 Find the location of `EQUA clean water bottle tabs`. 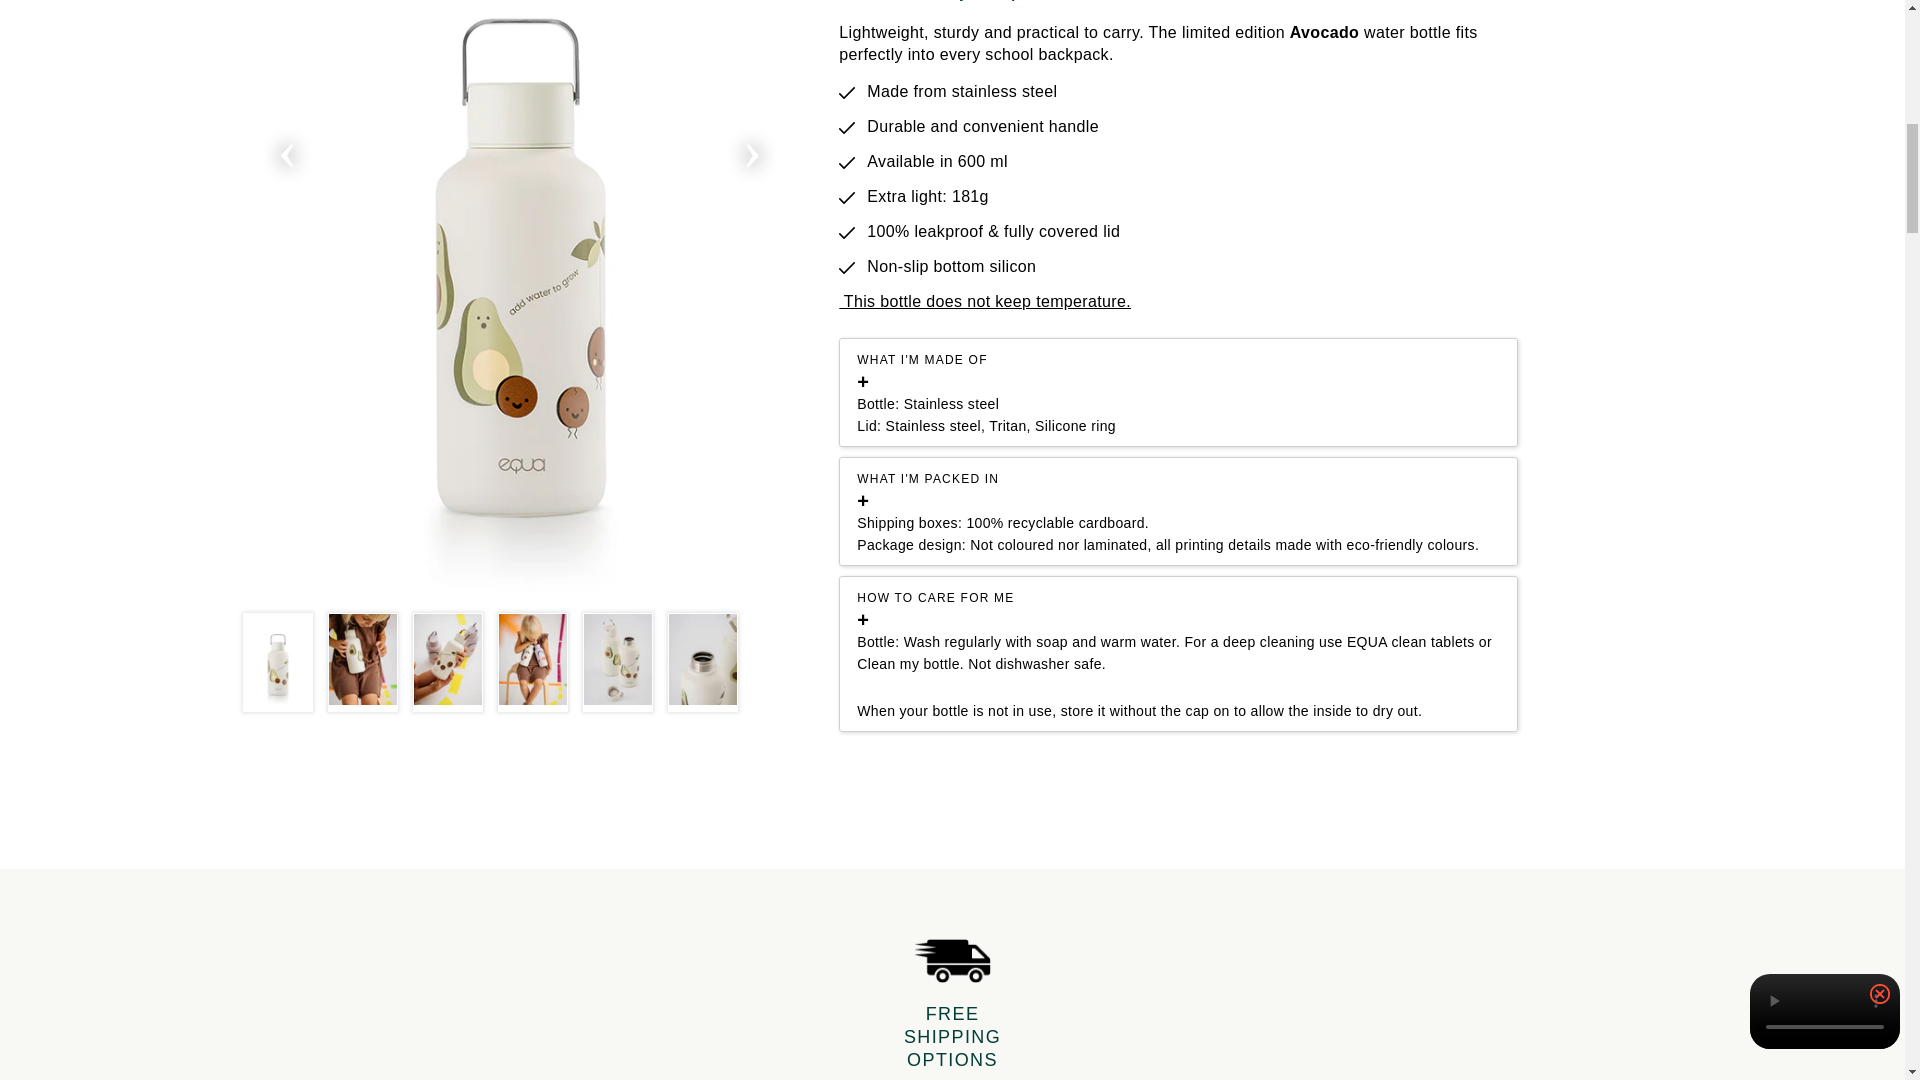

EQUA clean water bottle tabs is located at coordinates (1410, 642).